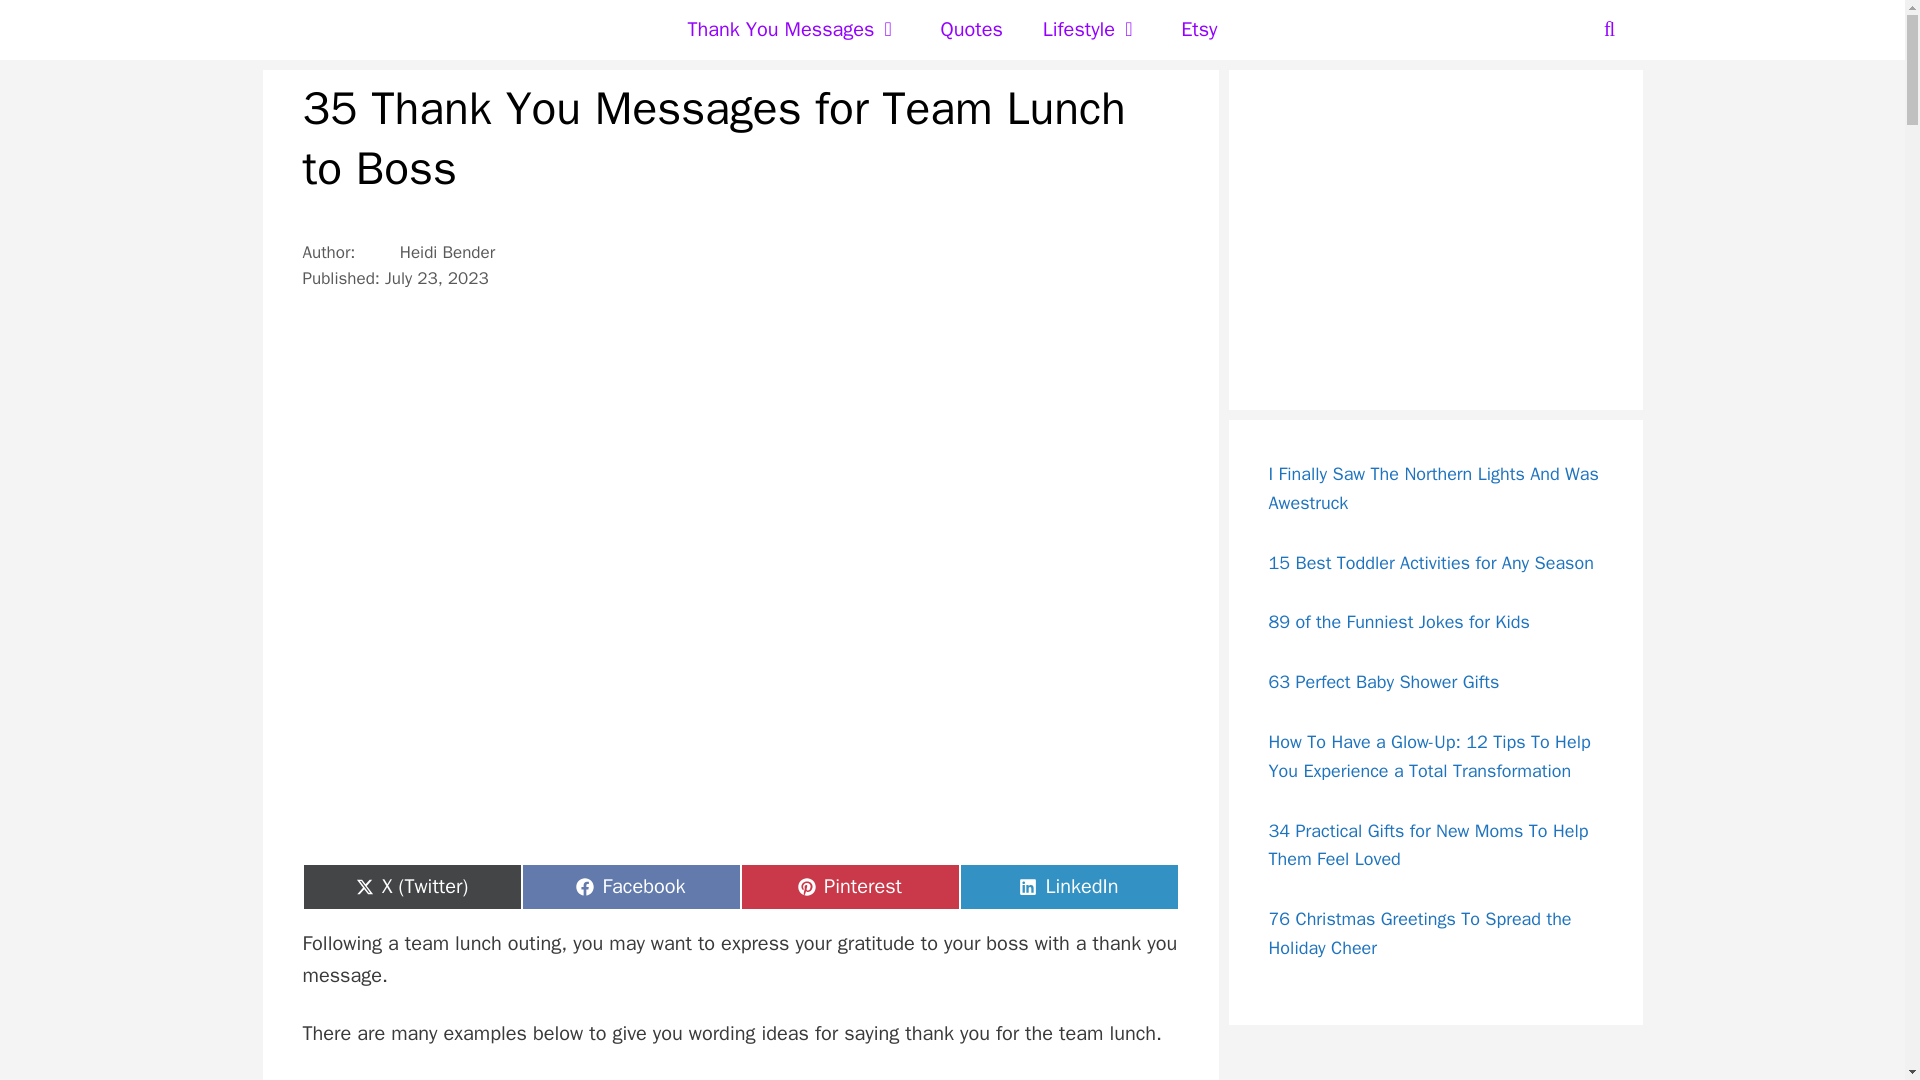 This screenshot has width=1920, height=1080. What do you see at coordinates (794, 30) in the screenshot?
I see `Thank You Messages` at bounding box center [794, 30].